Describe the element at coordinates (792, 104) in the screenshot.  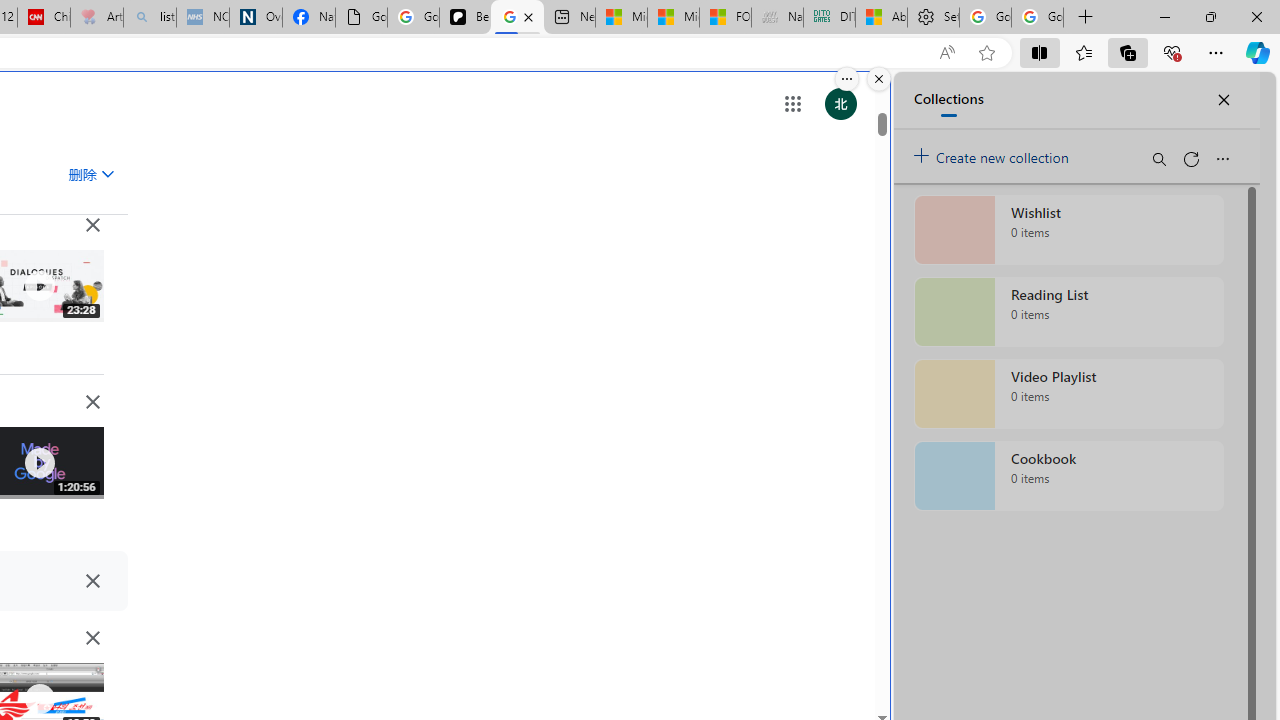
I see `Class: gb_E` at that location.